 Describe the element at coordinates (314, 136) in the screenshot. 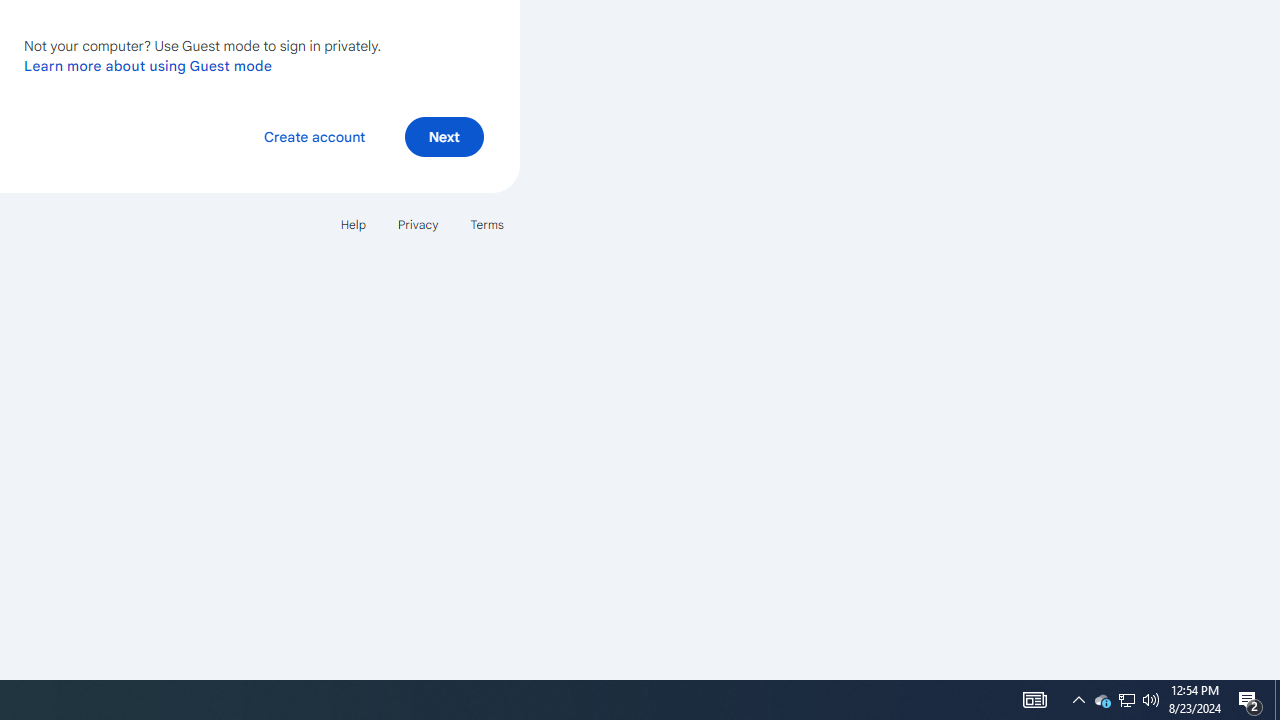

I see `Create account` at that location.